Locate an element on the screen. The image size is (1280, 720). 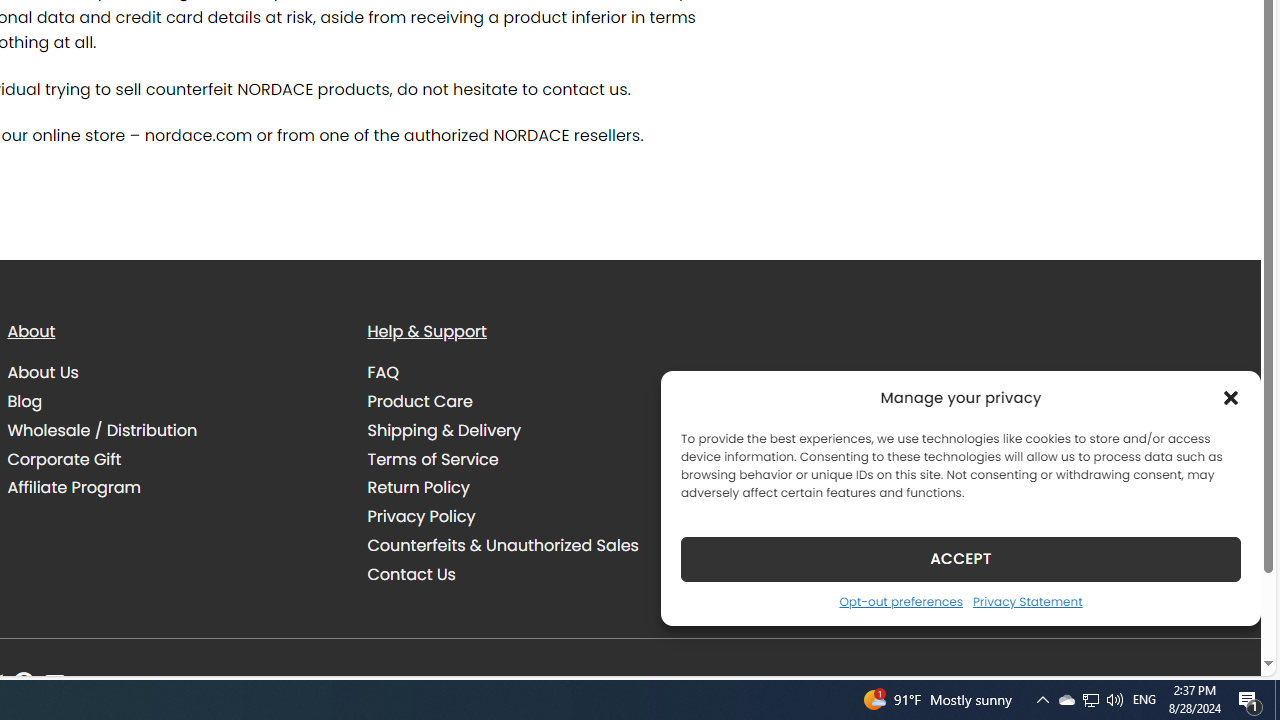
Corporate Gift is located at coordinates (64, 458).